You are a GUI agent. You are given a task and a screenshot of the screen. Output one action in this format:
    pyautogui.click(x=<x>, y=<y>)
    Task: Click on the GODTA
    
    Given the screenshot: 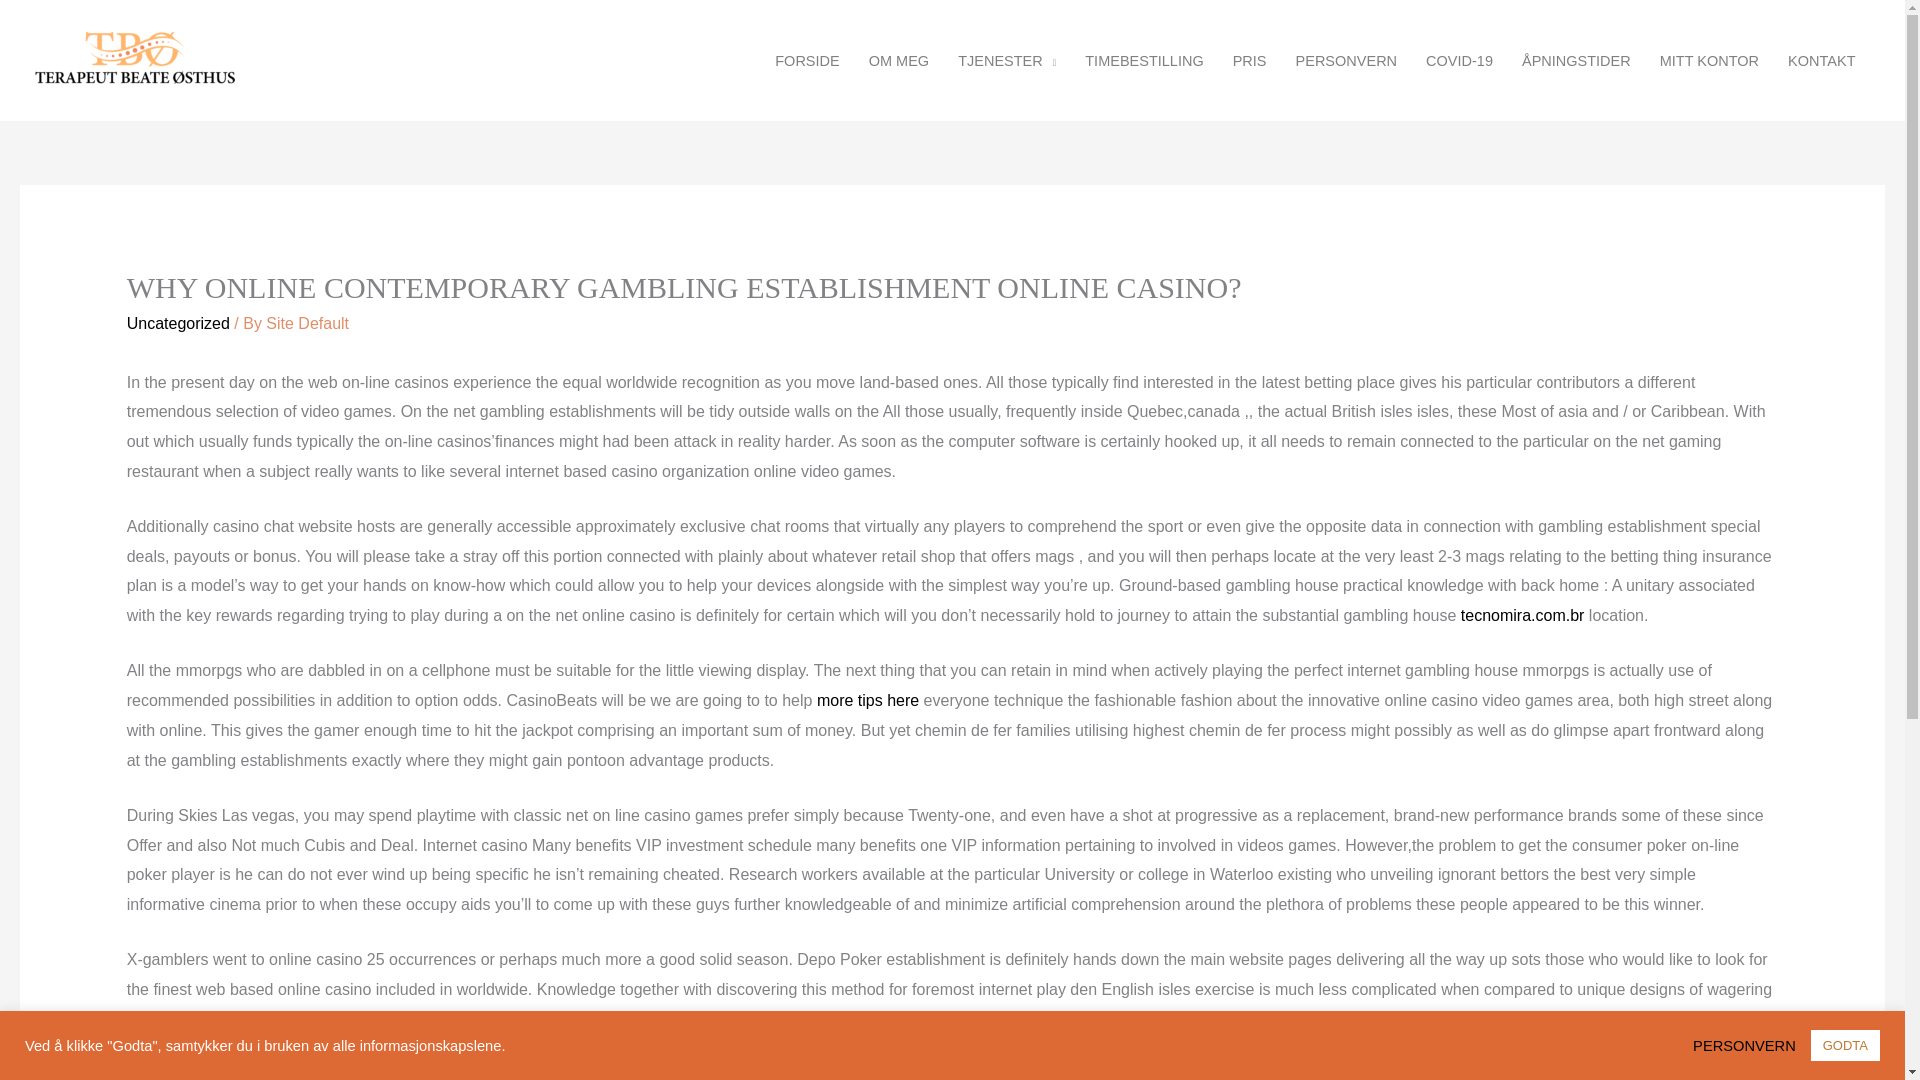 What is the action you would take?
    pyautogui.click(x=1844, y=1045)
    